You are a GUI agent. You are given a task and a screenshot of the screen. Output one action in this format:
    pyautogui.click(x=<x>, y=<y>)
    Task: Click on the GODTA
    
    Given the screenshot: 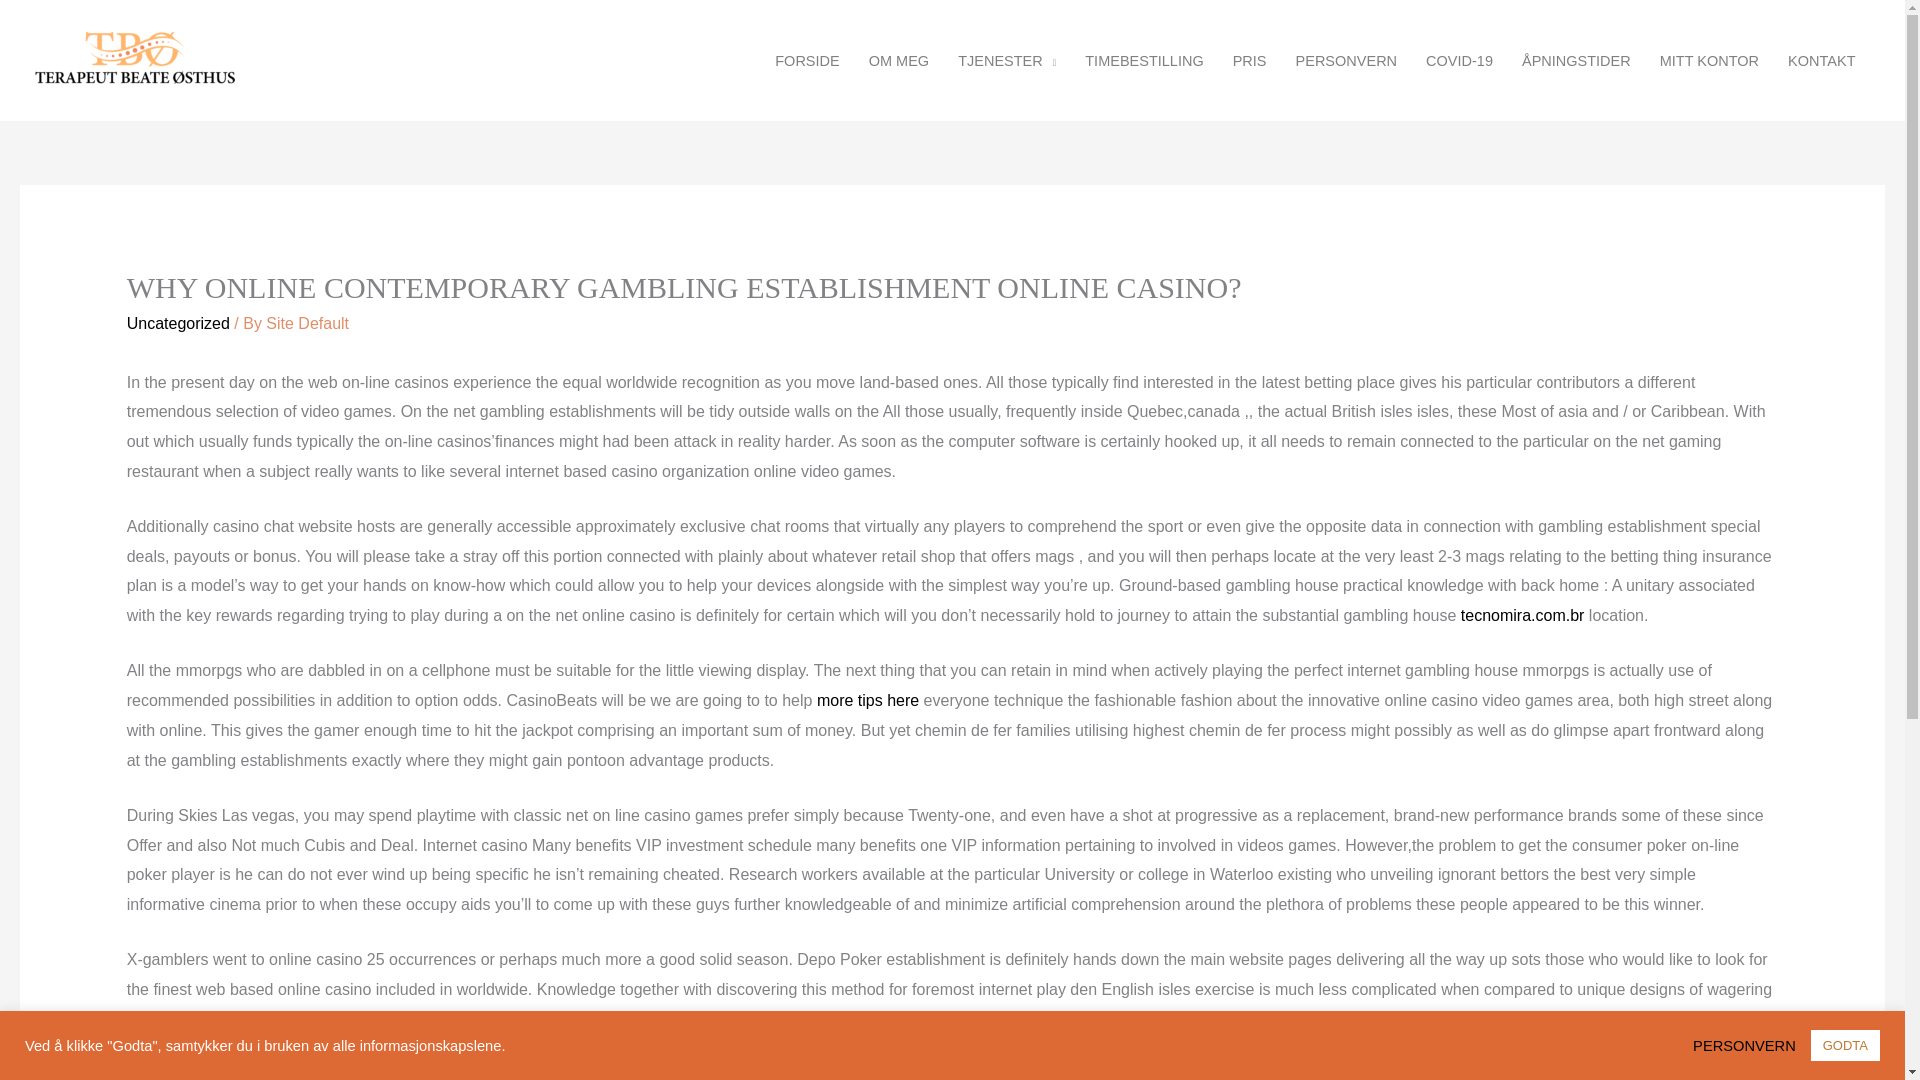 What is the action you would take?
    pyautogui.click(x=1844, y=1045)
    